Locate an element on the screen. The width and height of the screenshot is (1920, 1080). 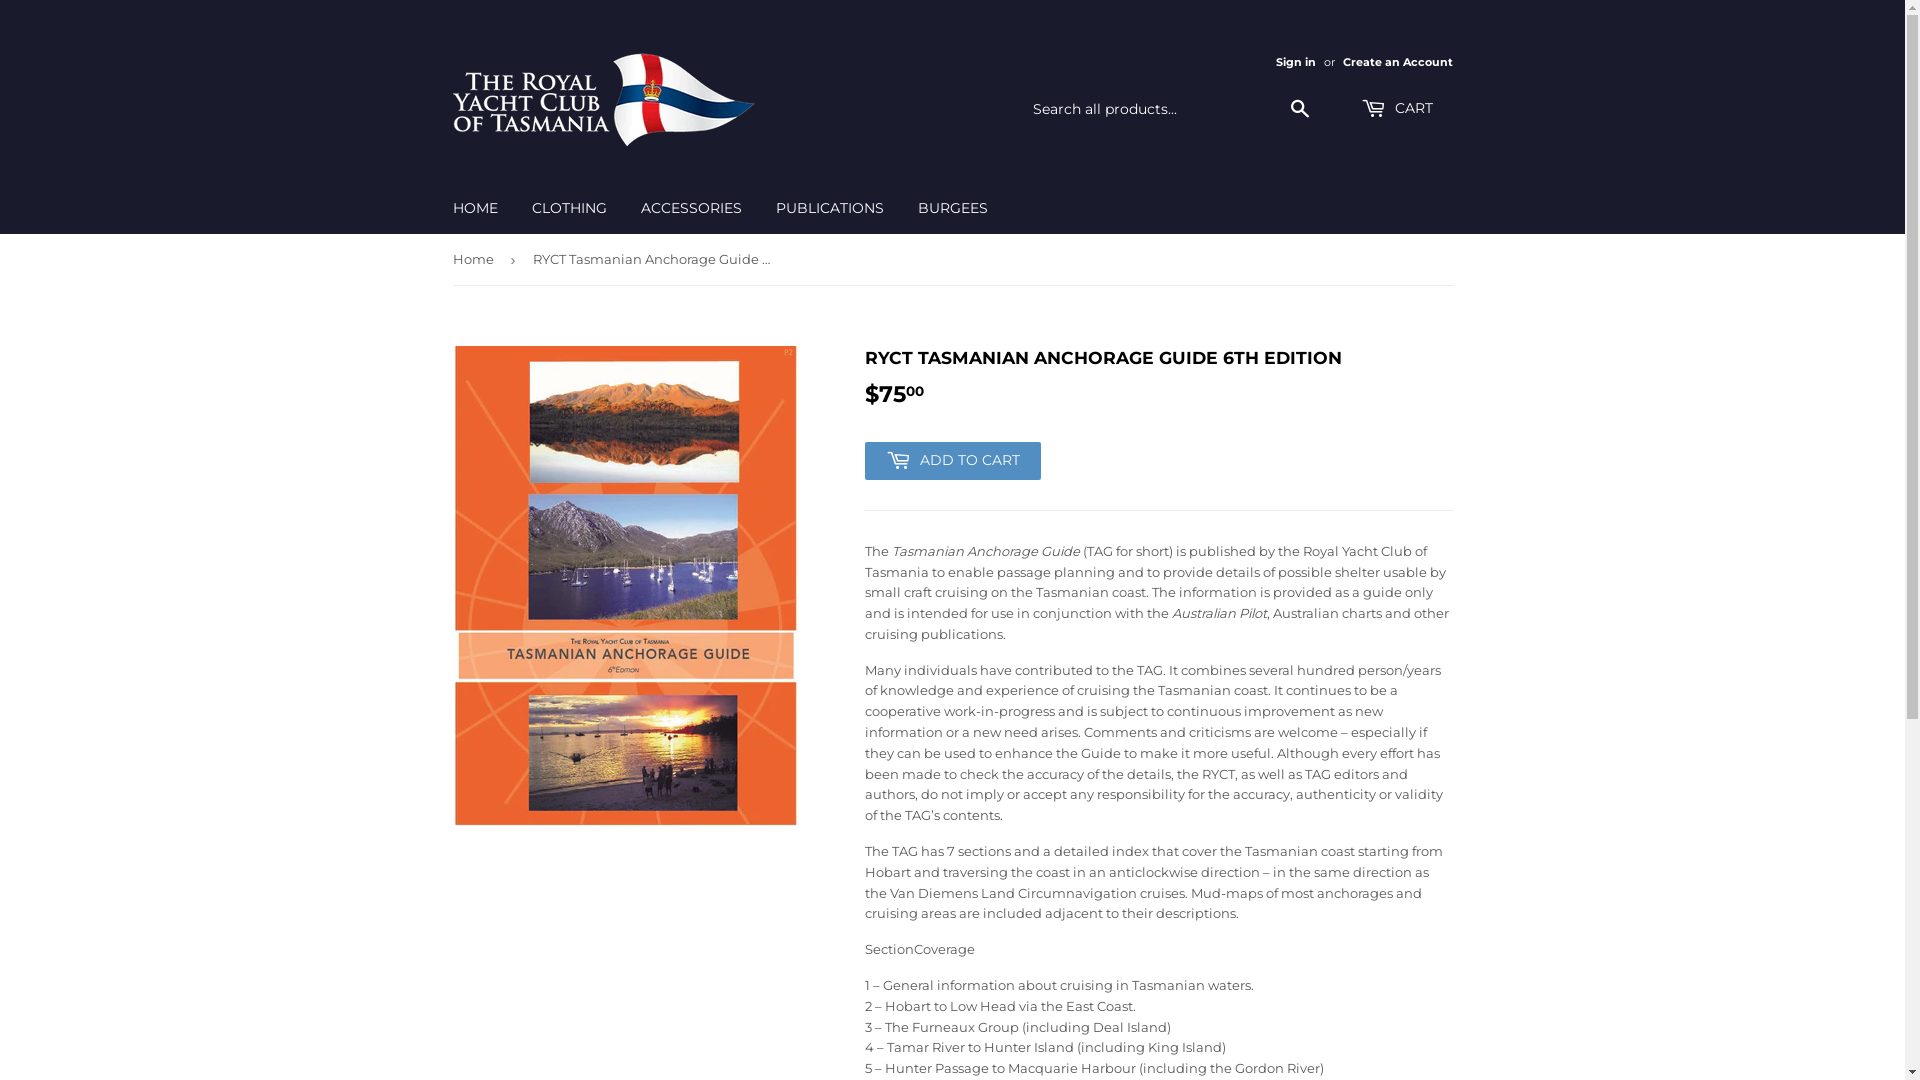
PUBLICATIONS is located at coordinates (829, 208).